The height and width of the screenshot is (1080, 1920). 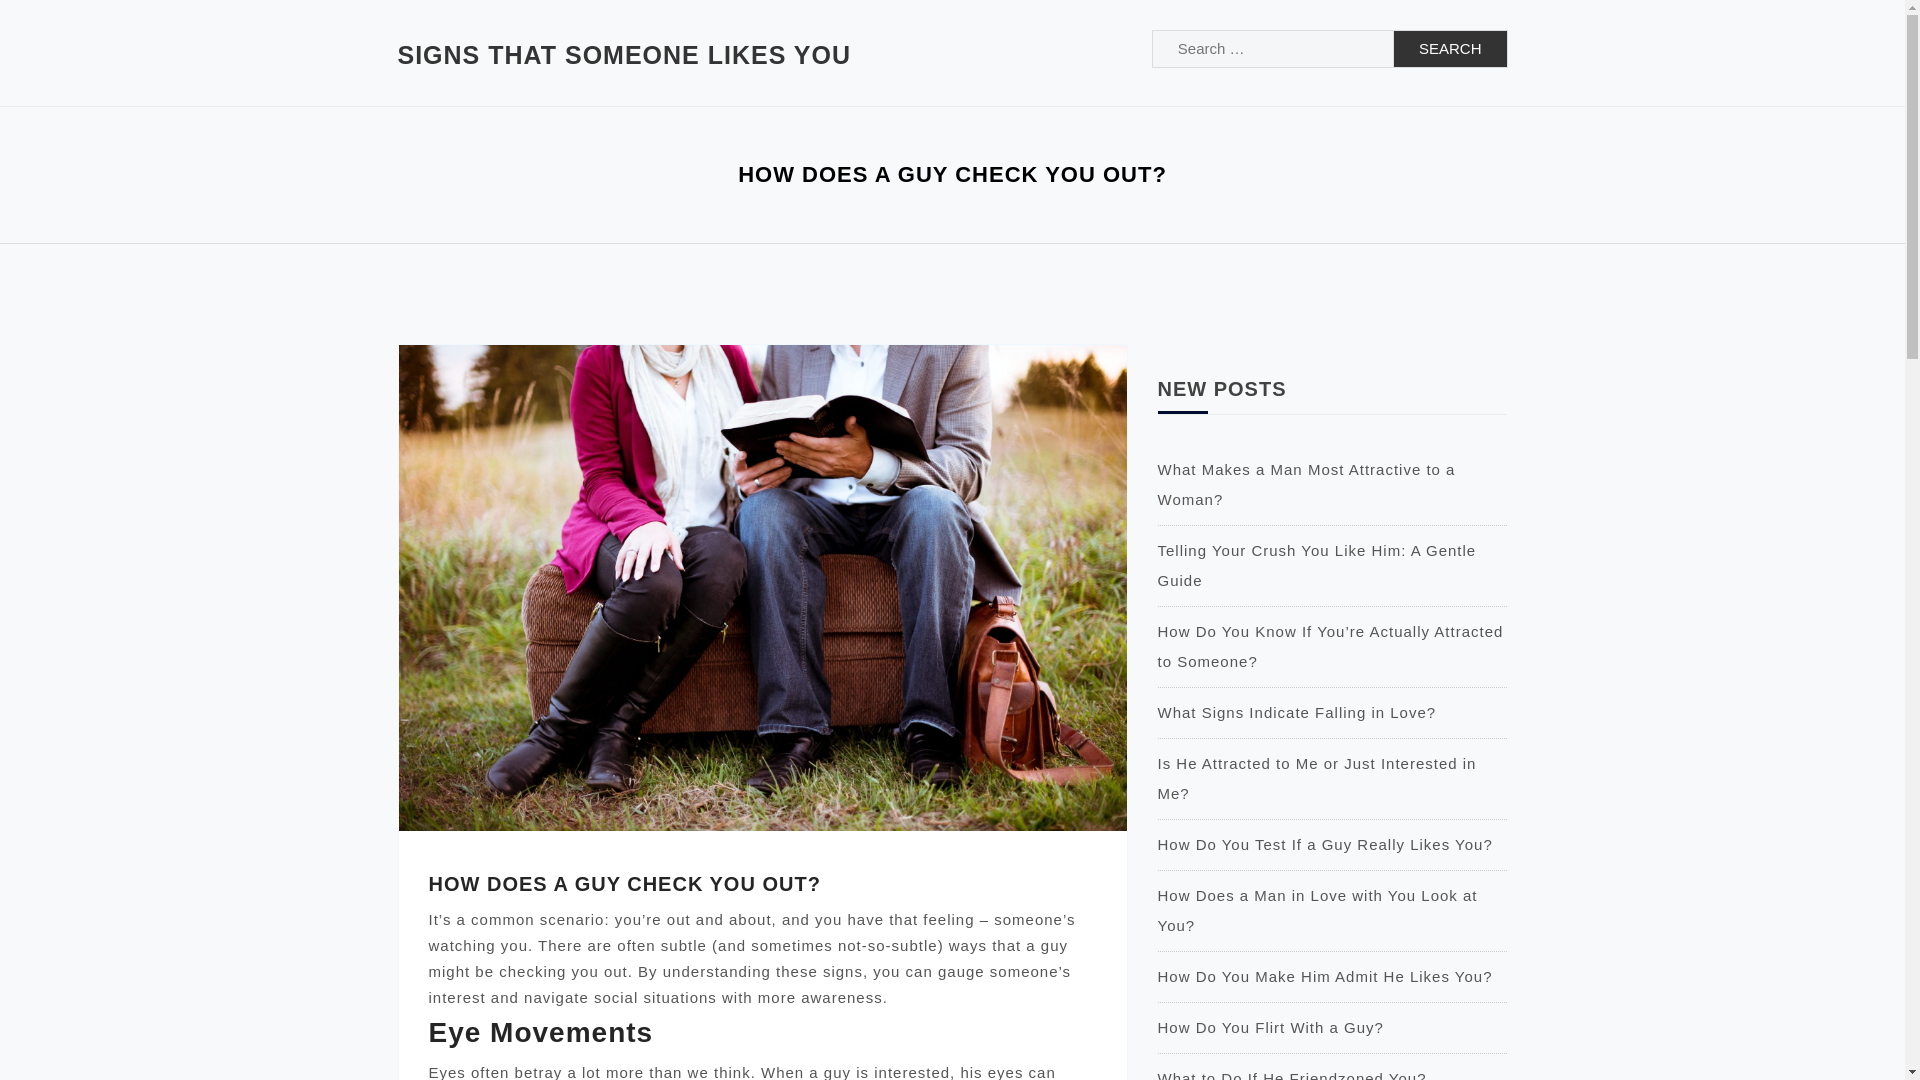 I want to click on Permalink to What to Do If He Friendzoned You?, so click(x=1292, y=1075).